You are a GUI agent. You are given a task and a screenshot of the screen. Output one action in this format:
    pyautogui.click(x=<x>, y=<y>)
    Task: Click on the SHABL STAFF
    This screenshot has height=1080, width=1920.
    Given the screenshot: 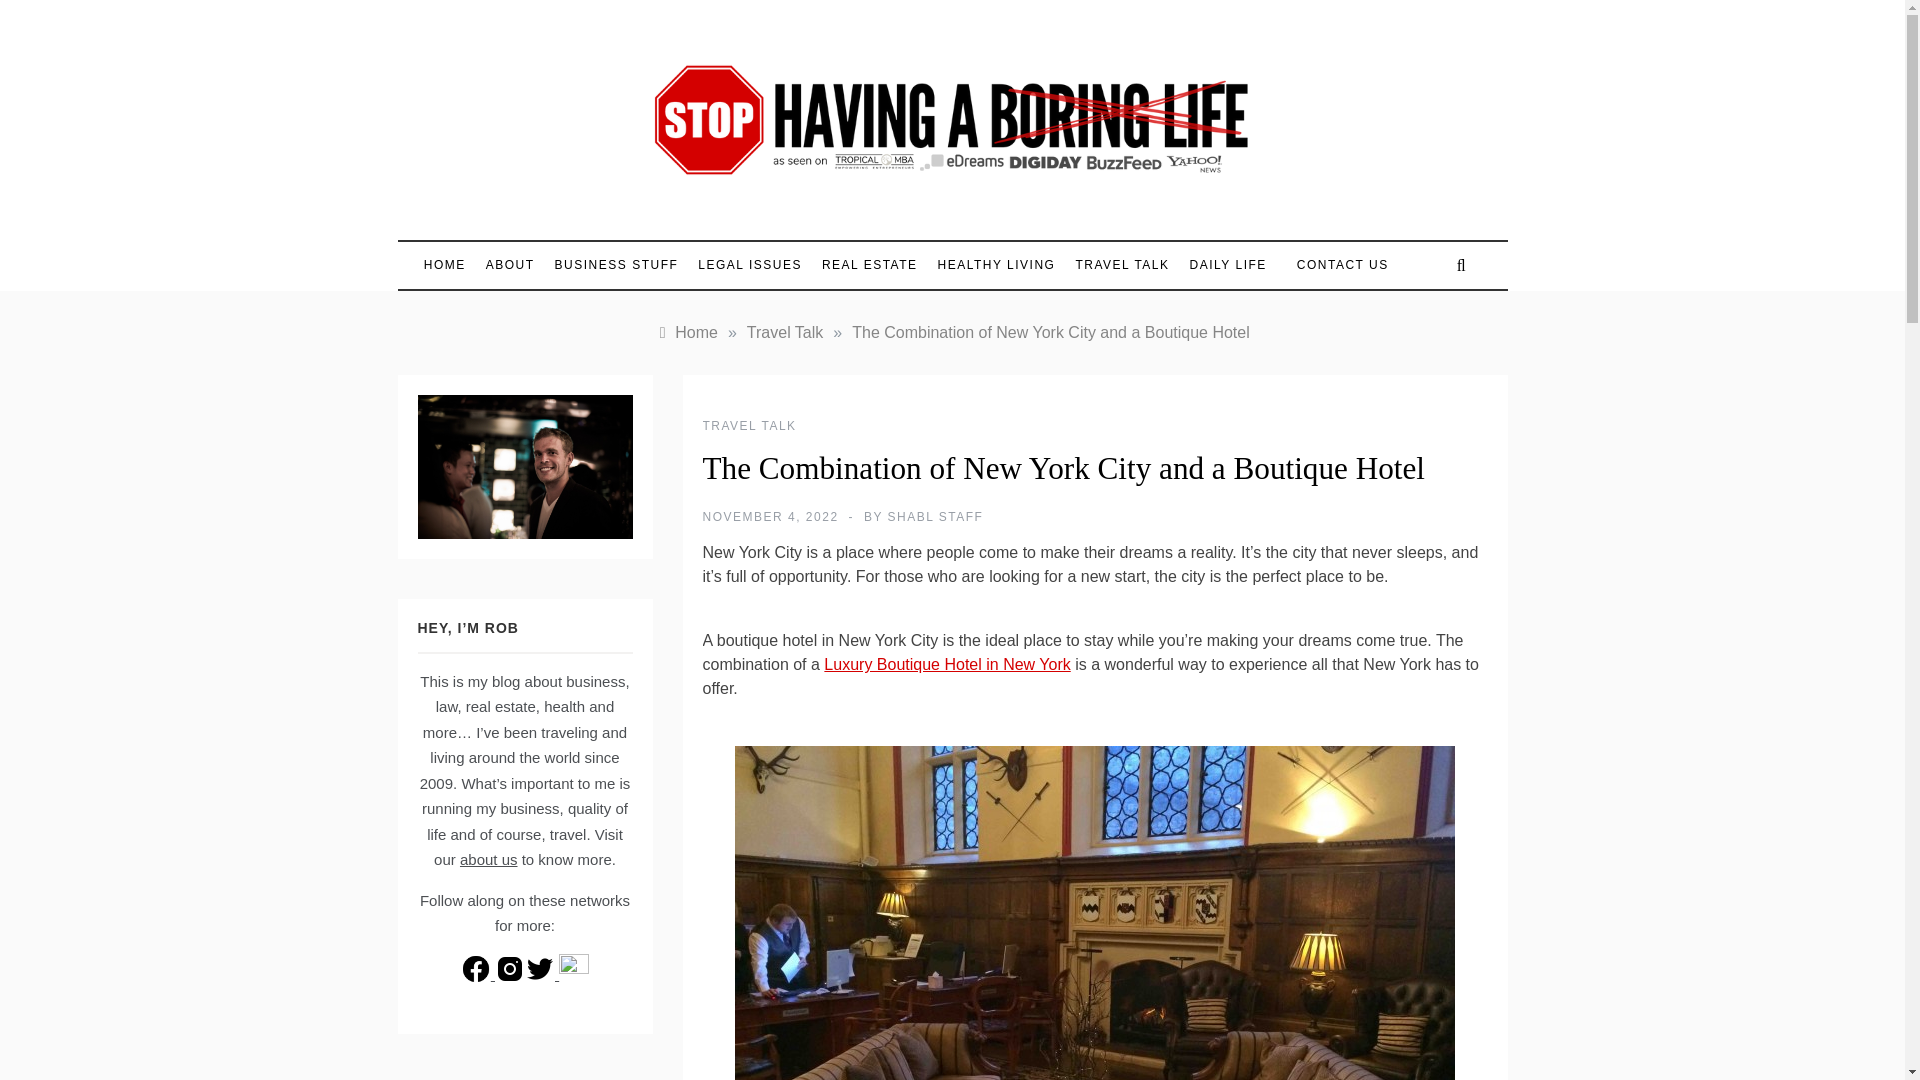 What is the action you would take?
    pyautogui.click(x=935, y=516)
    